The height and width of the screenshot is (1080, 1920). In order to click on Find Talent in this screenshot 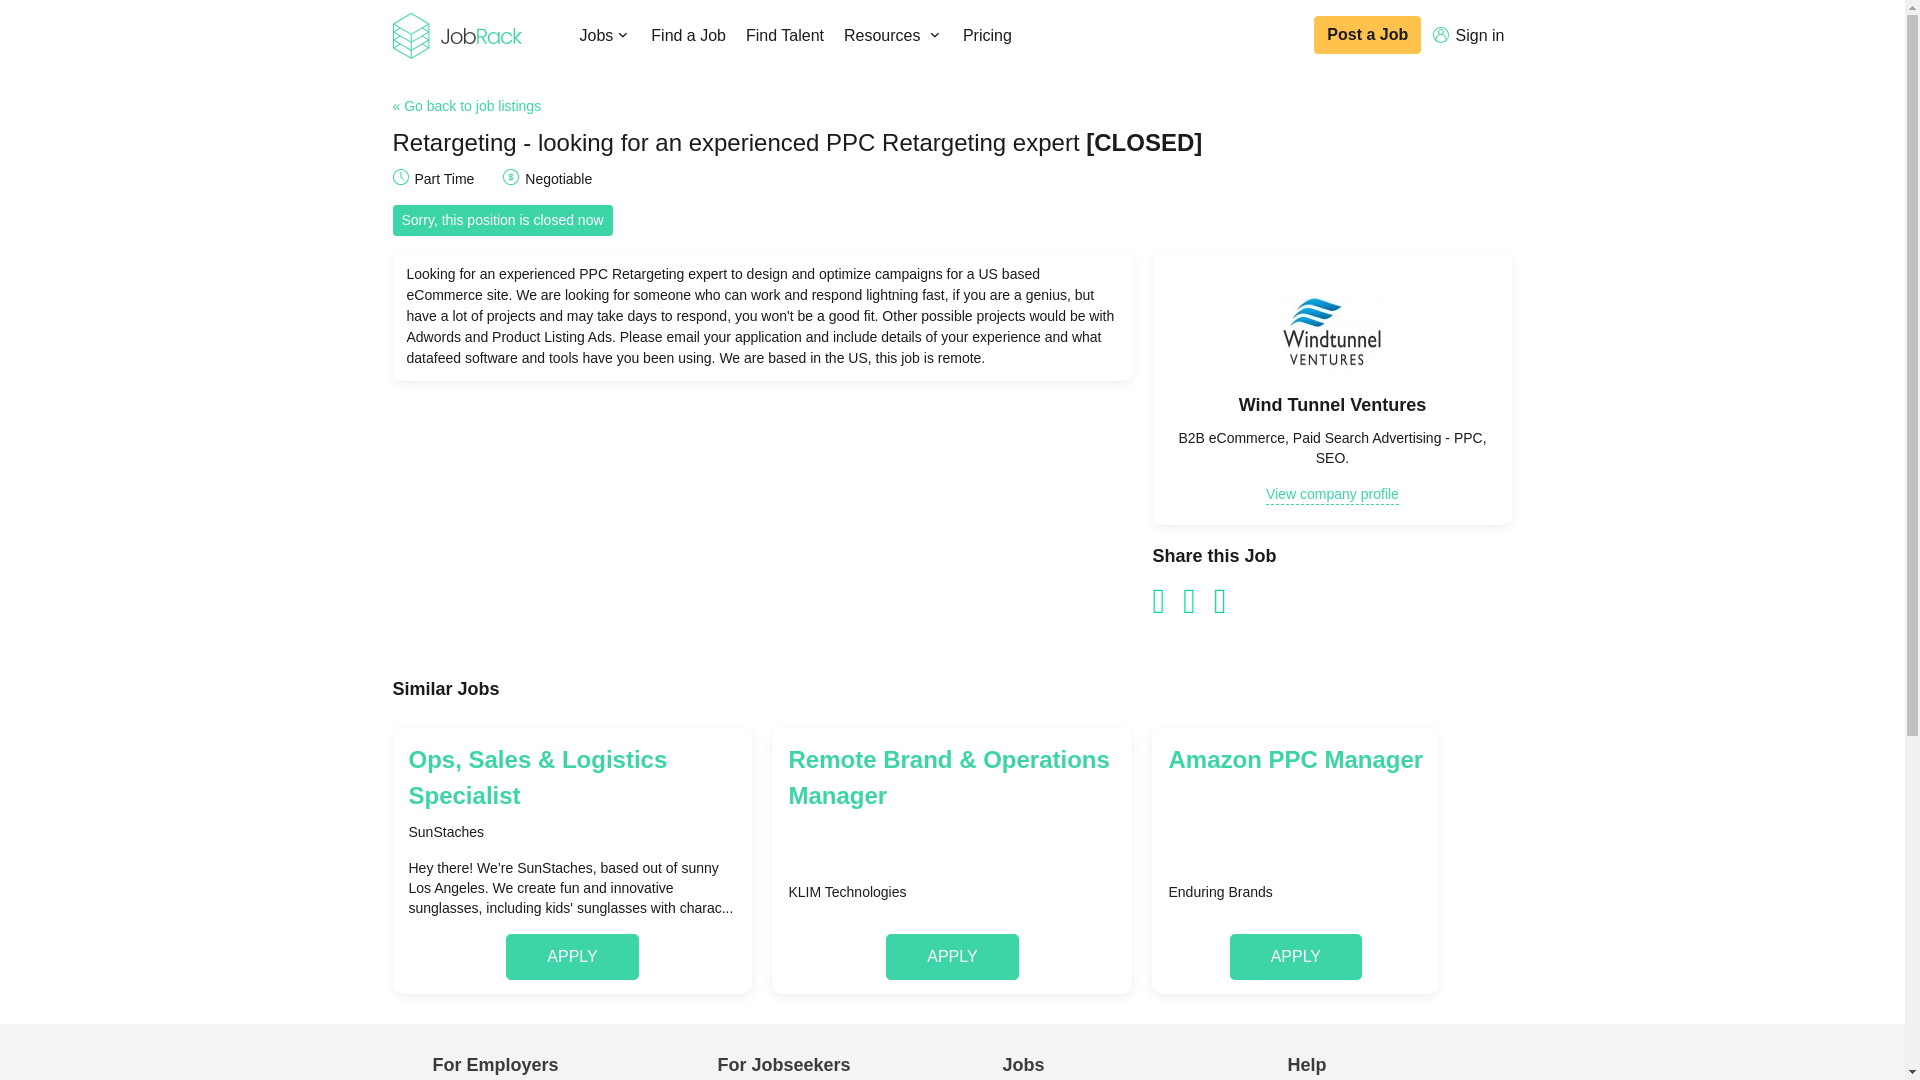, I will do `click(784, 36)`.